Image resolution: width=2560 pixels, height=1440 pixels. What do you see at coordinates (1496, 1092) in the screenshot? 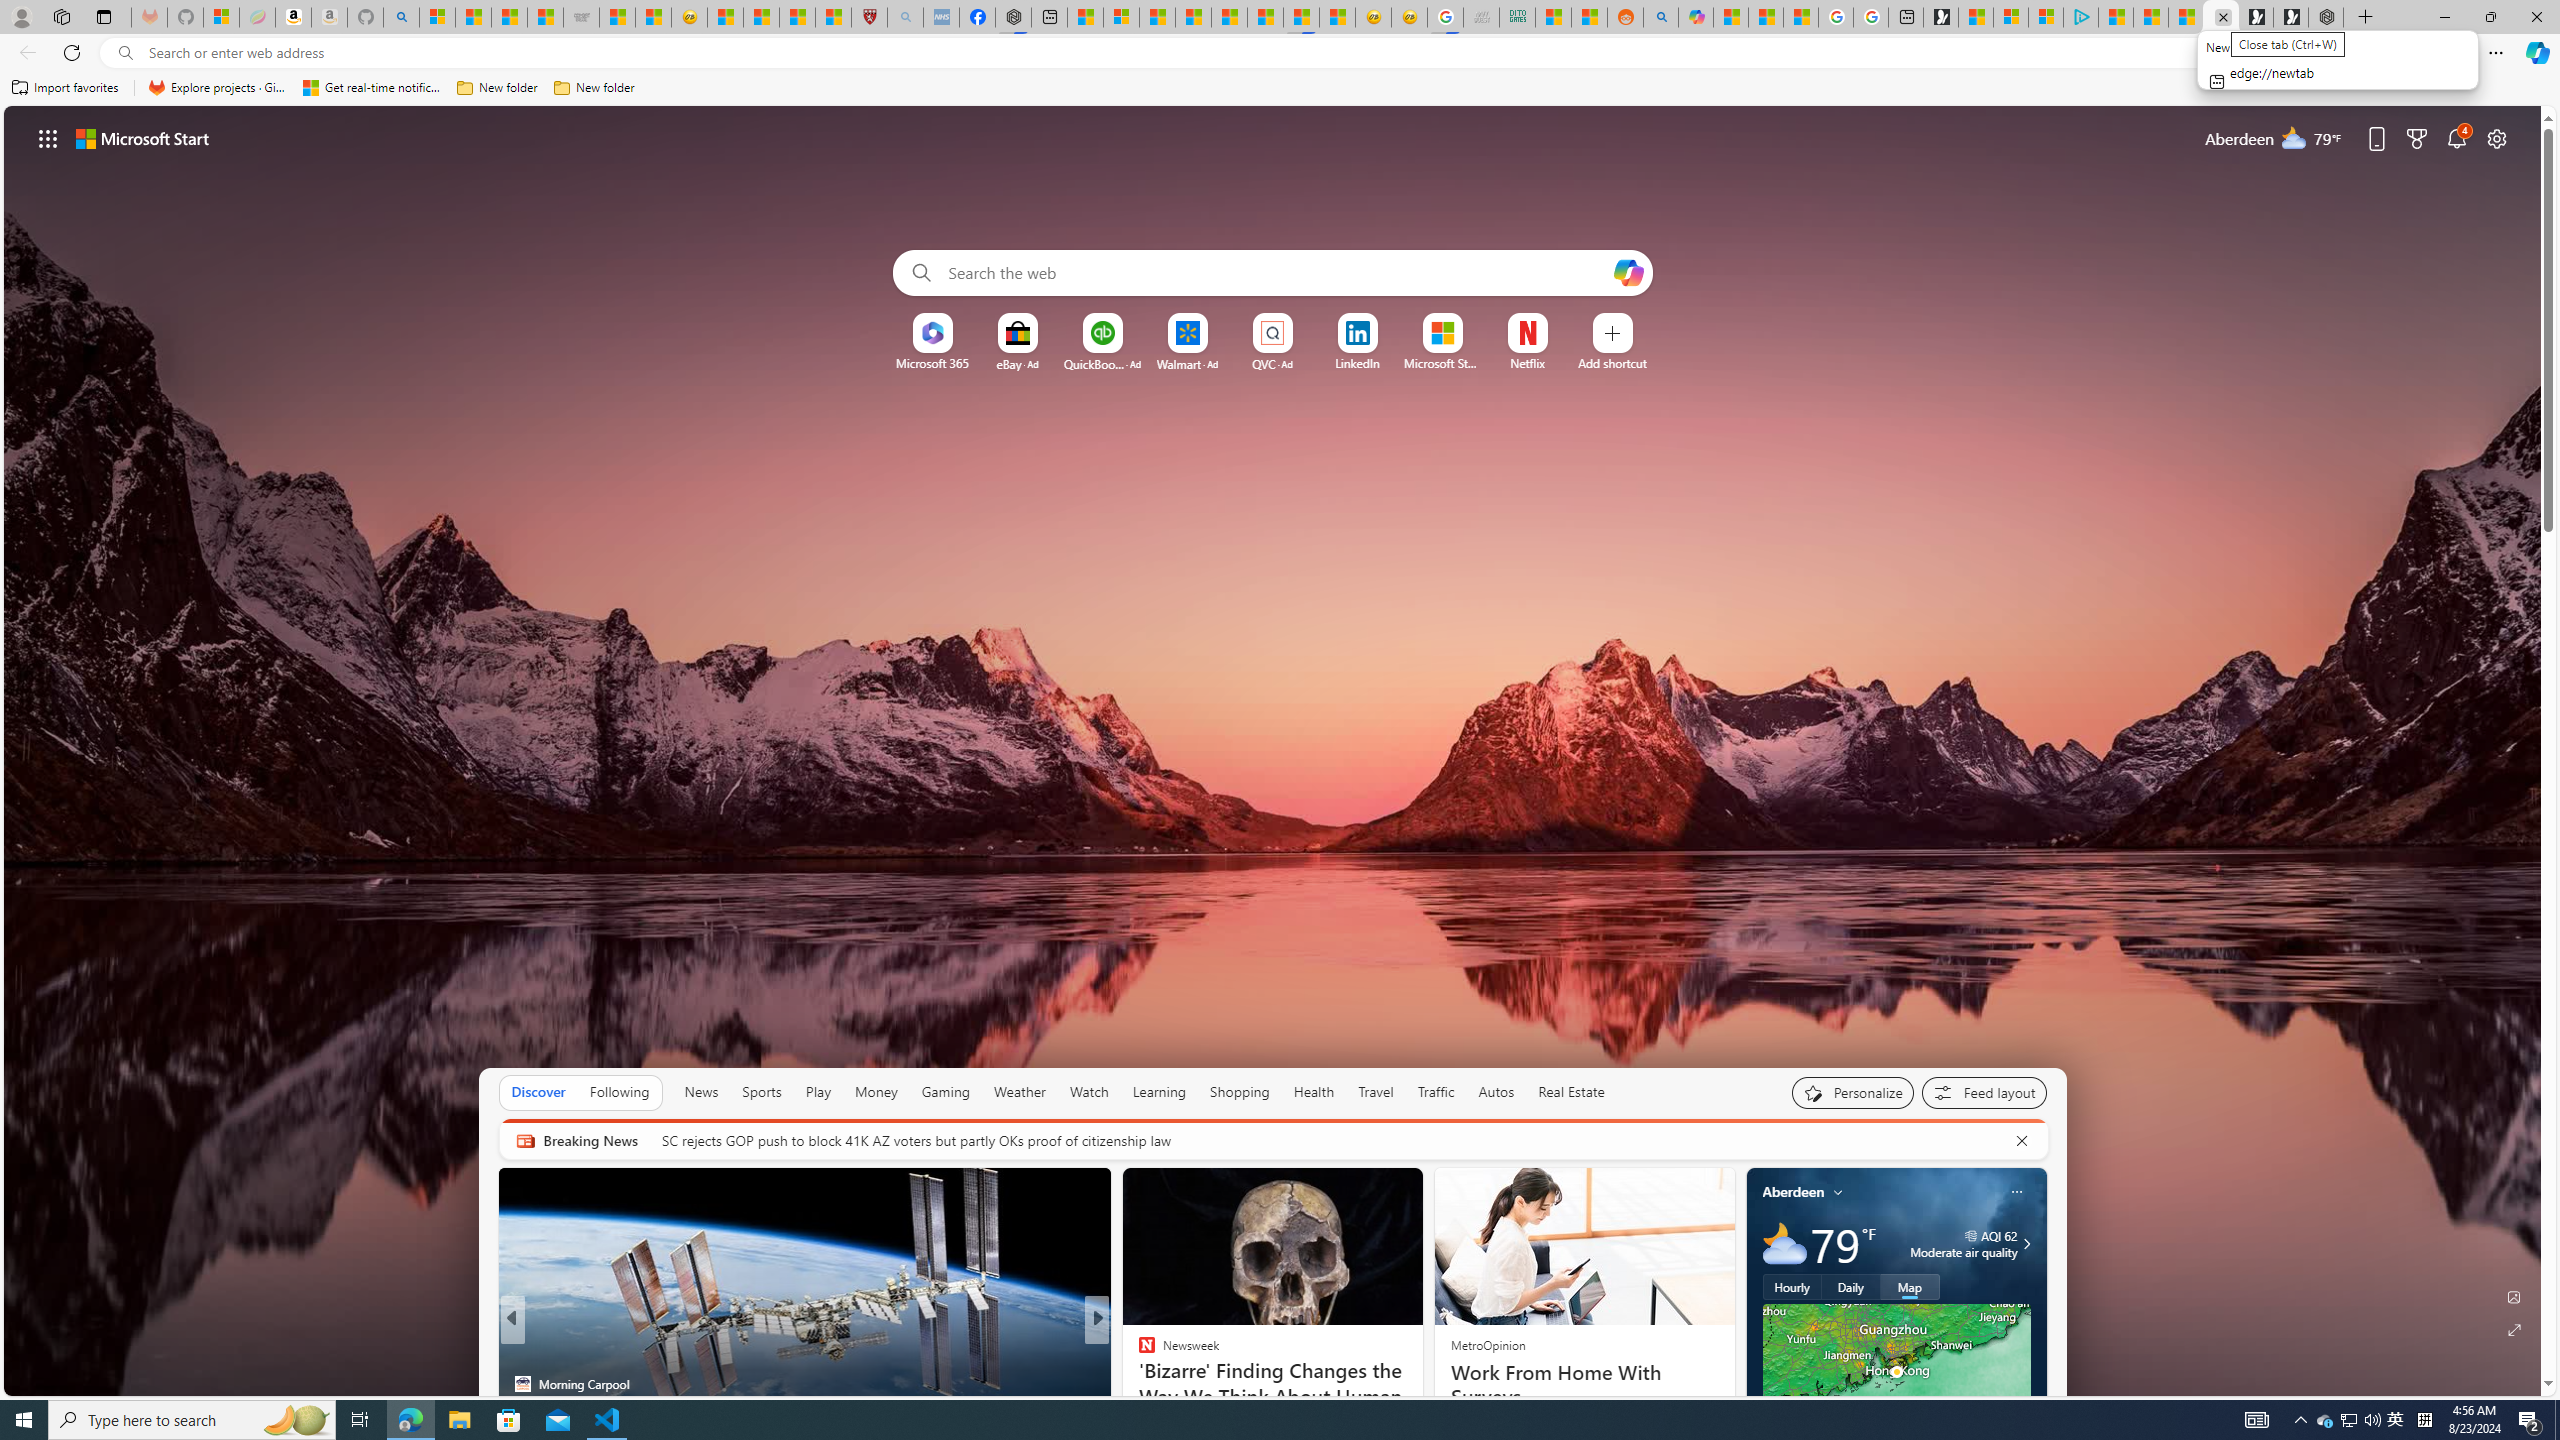
I see `Autos` at bounding box center [1496, 1092].